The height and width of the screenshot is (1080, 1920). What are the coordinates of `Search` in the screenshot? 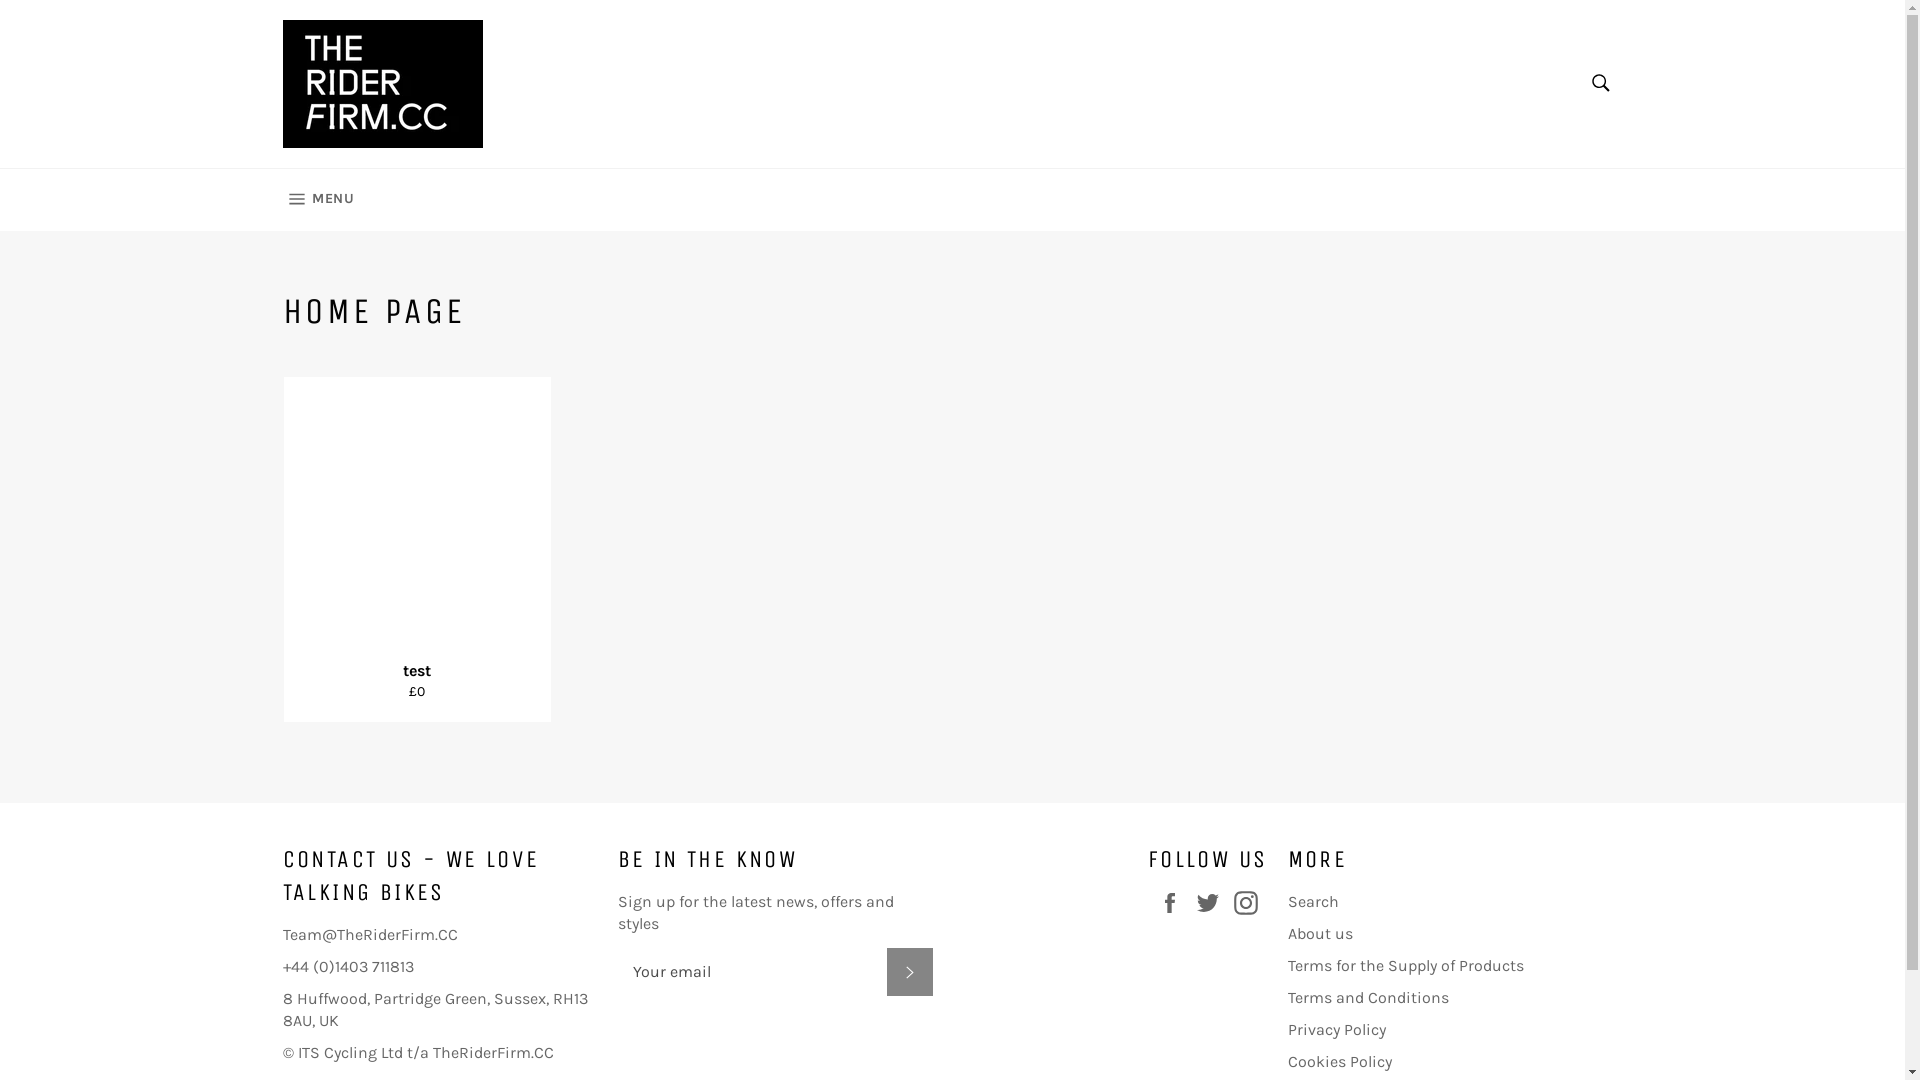 It's located at (1600, 83).